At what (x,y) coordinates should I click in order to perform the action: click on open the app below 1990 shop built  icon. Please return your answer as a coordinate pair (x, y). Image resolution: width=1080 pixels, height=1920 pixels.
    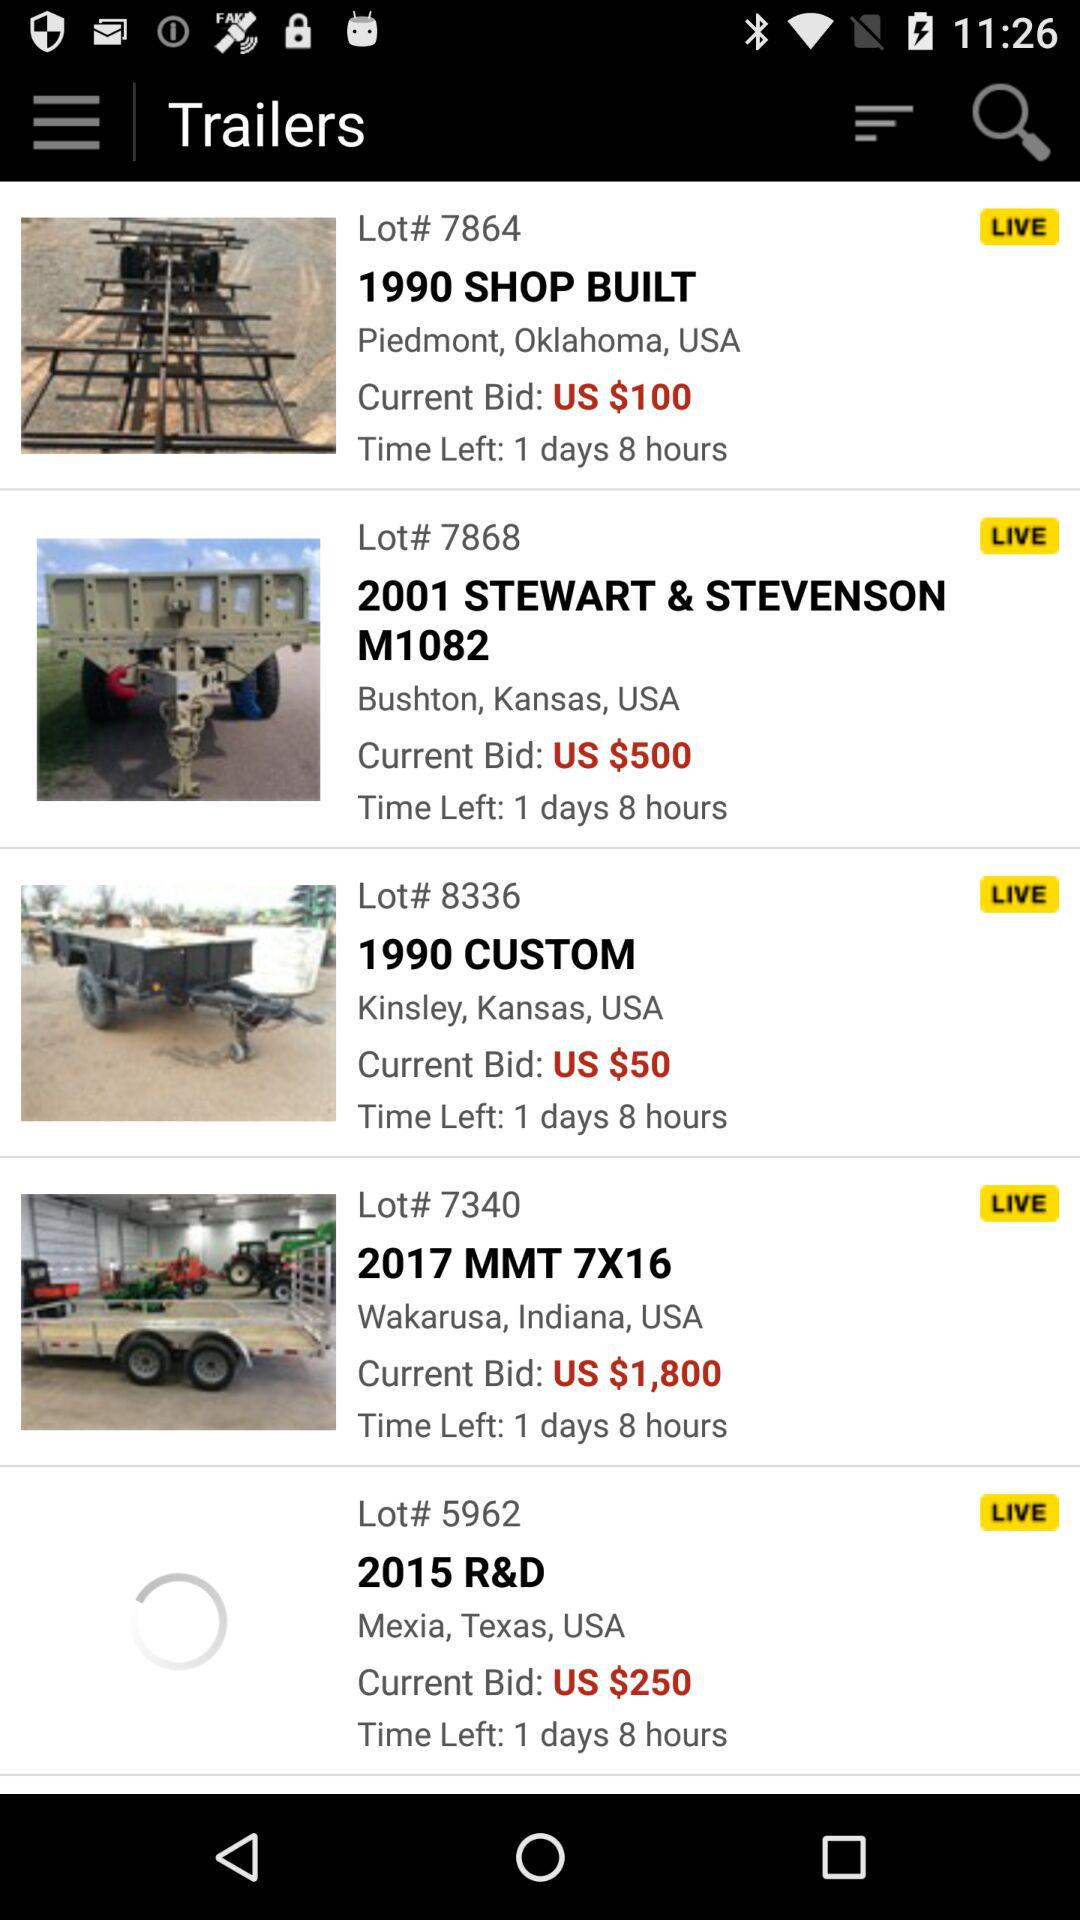
    Looking at the image, I should click on (548, 338).